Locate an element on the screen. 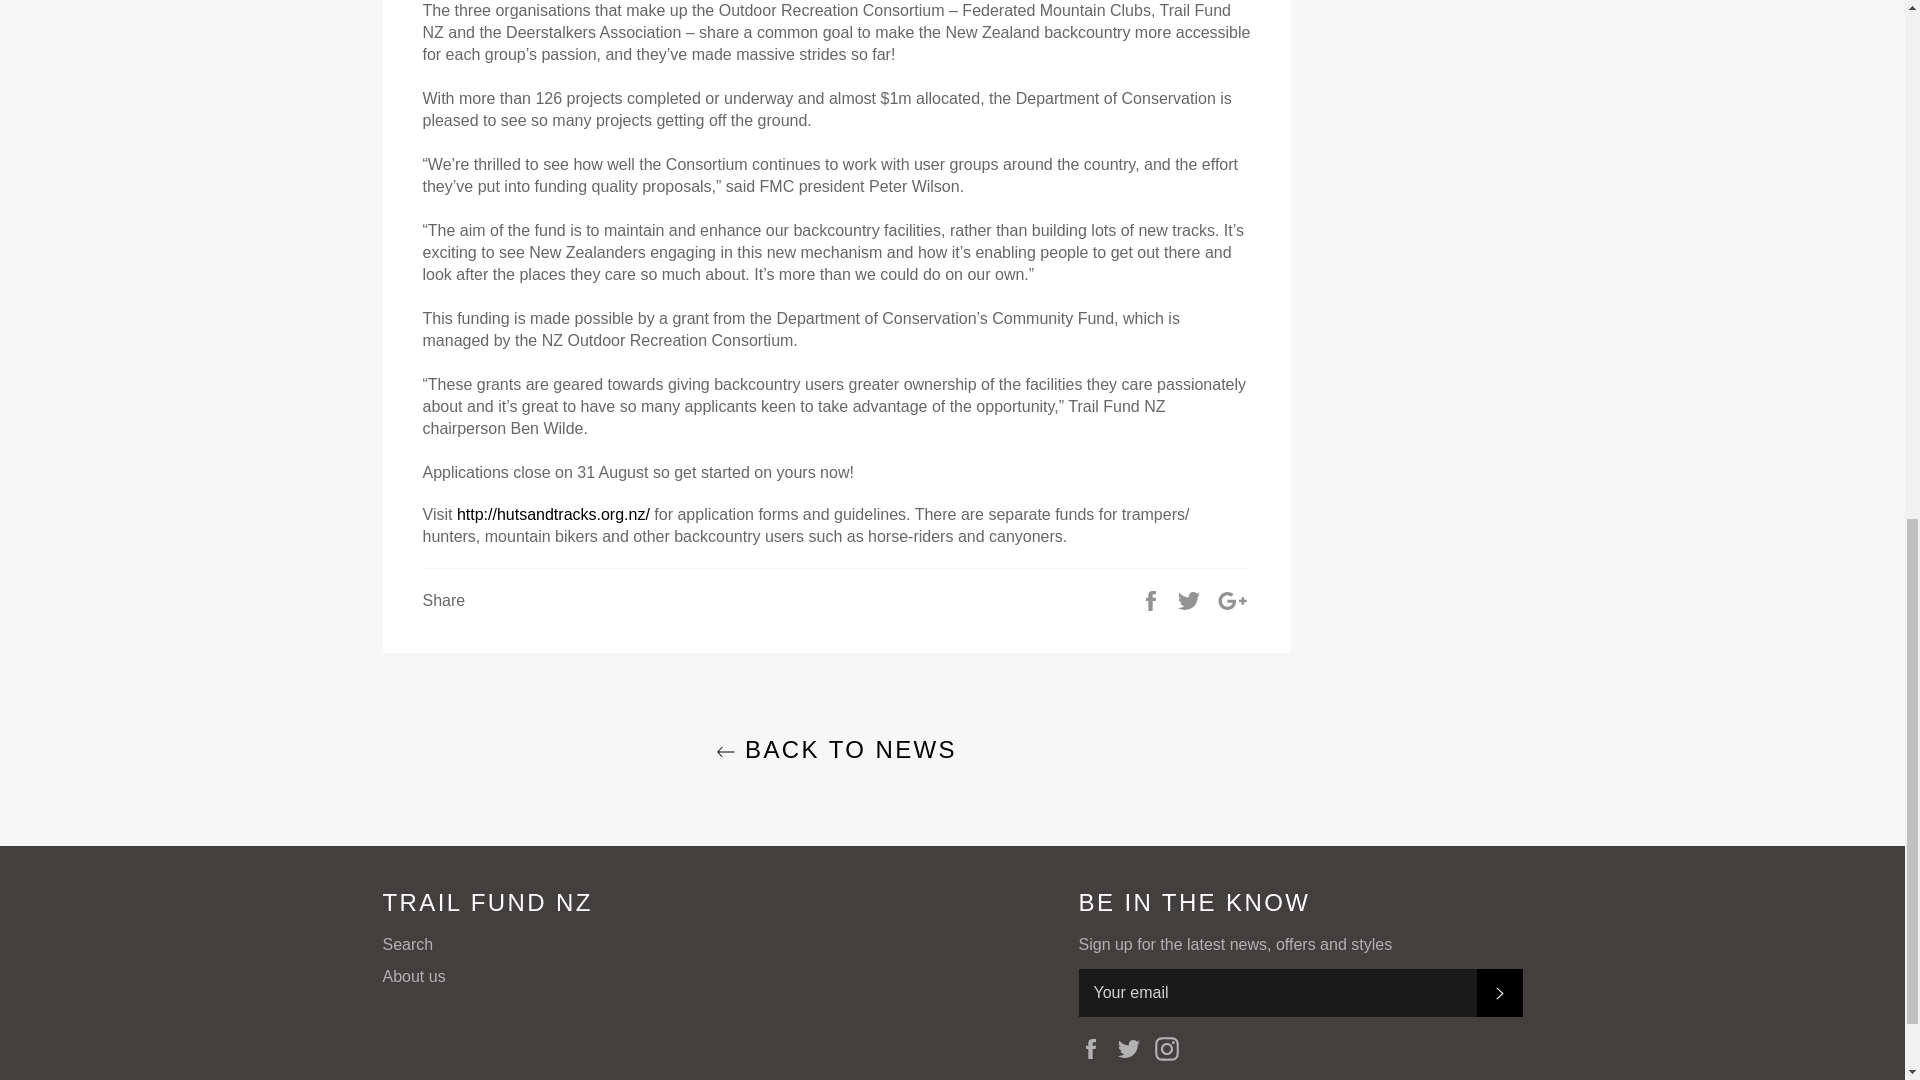 Image resolution: width=1920 pixels, height=1080 pixels. Trail Fund on Facebook is located at coordinates (1094, 1048).